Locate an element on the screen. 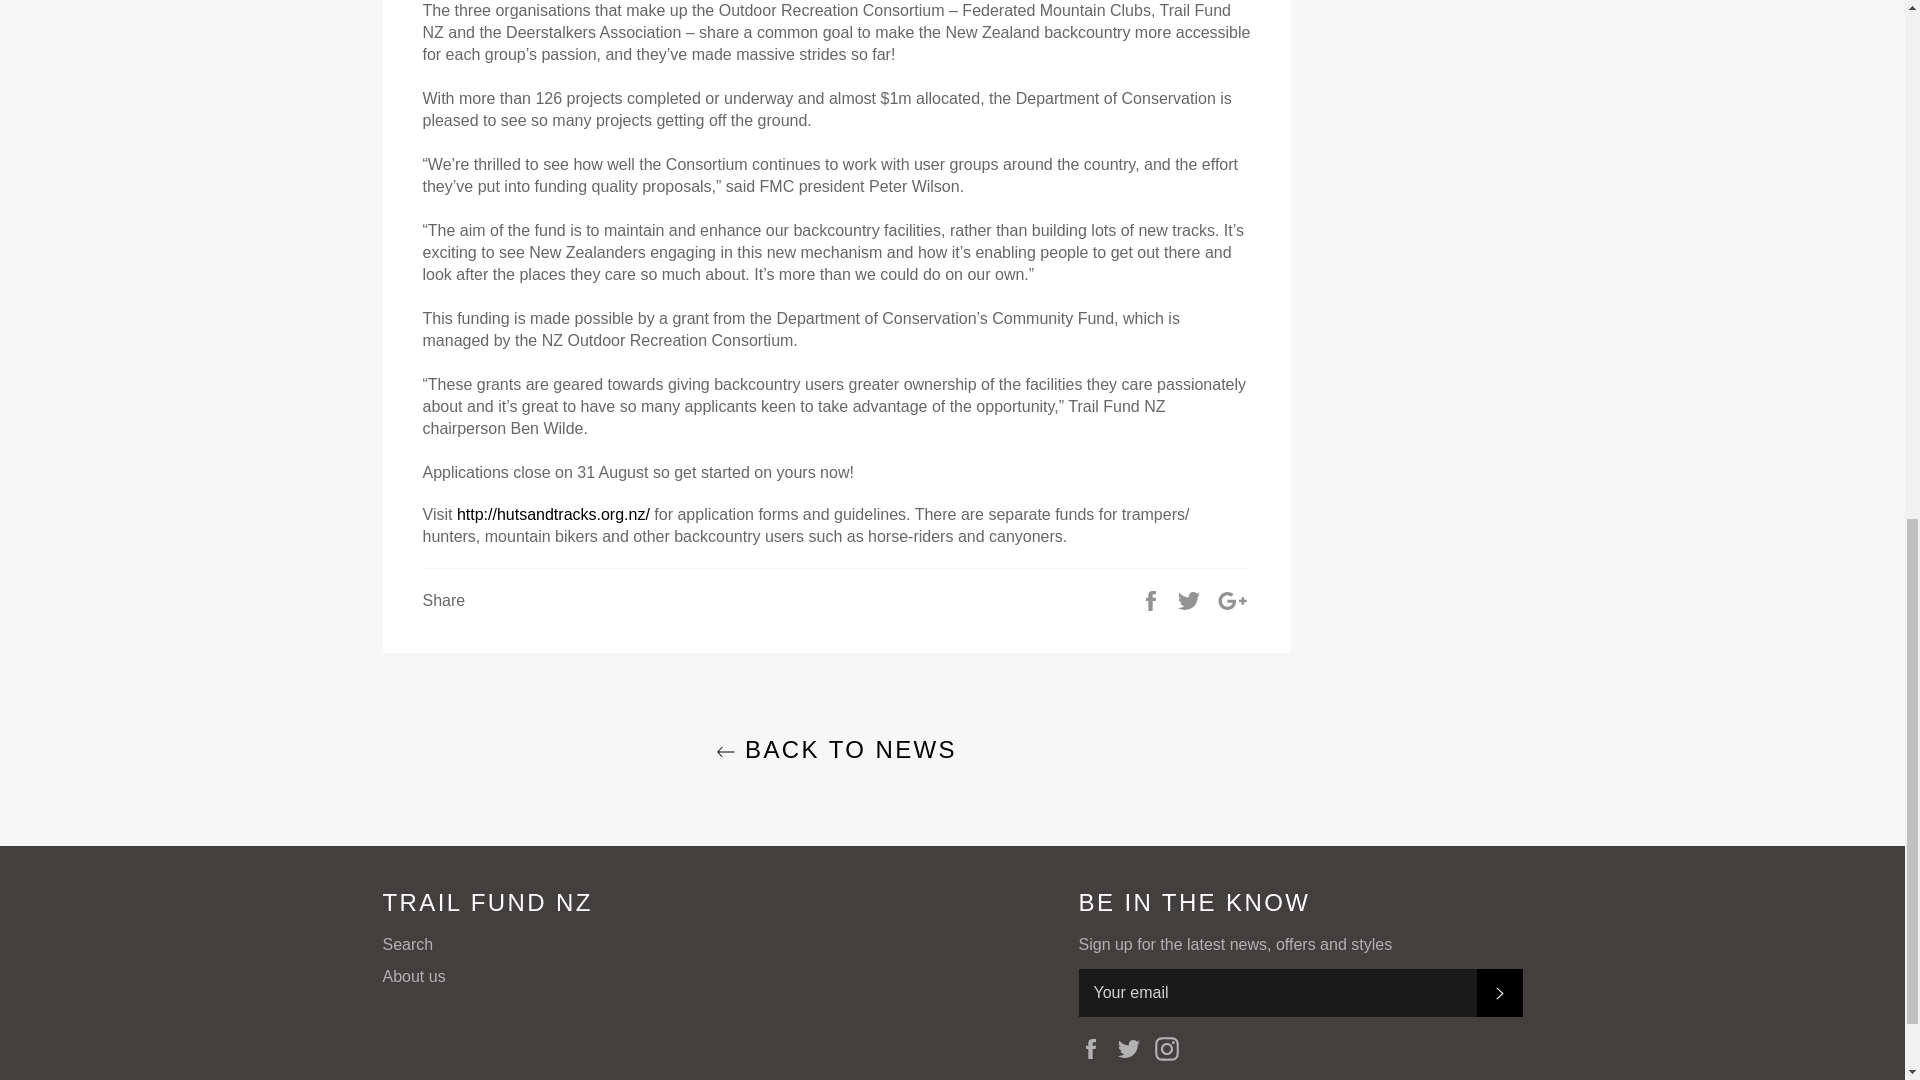 Image resolution: width=1920 pixels, height=1080 pixels. Trail Fund on Facebook is located at coordinates (1094, 1048).